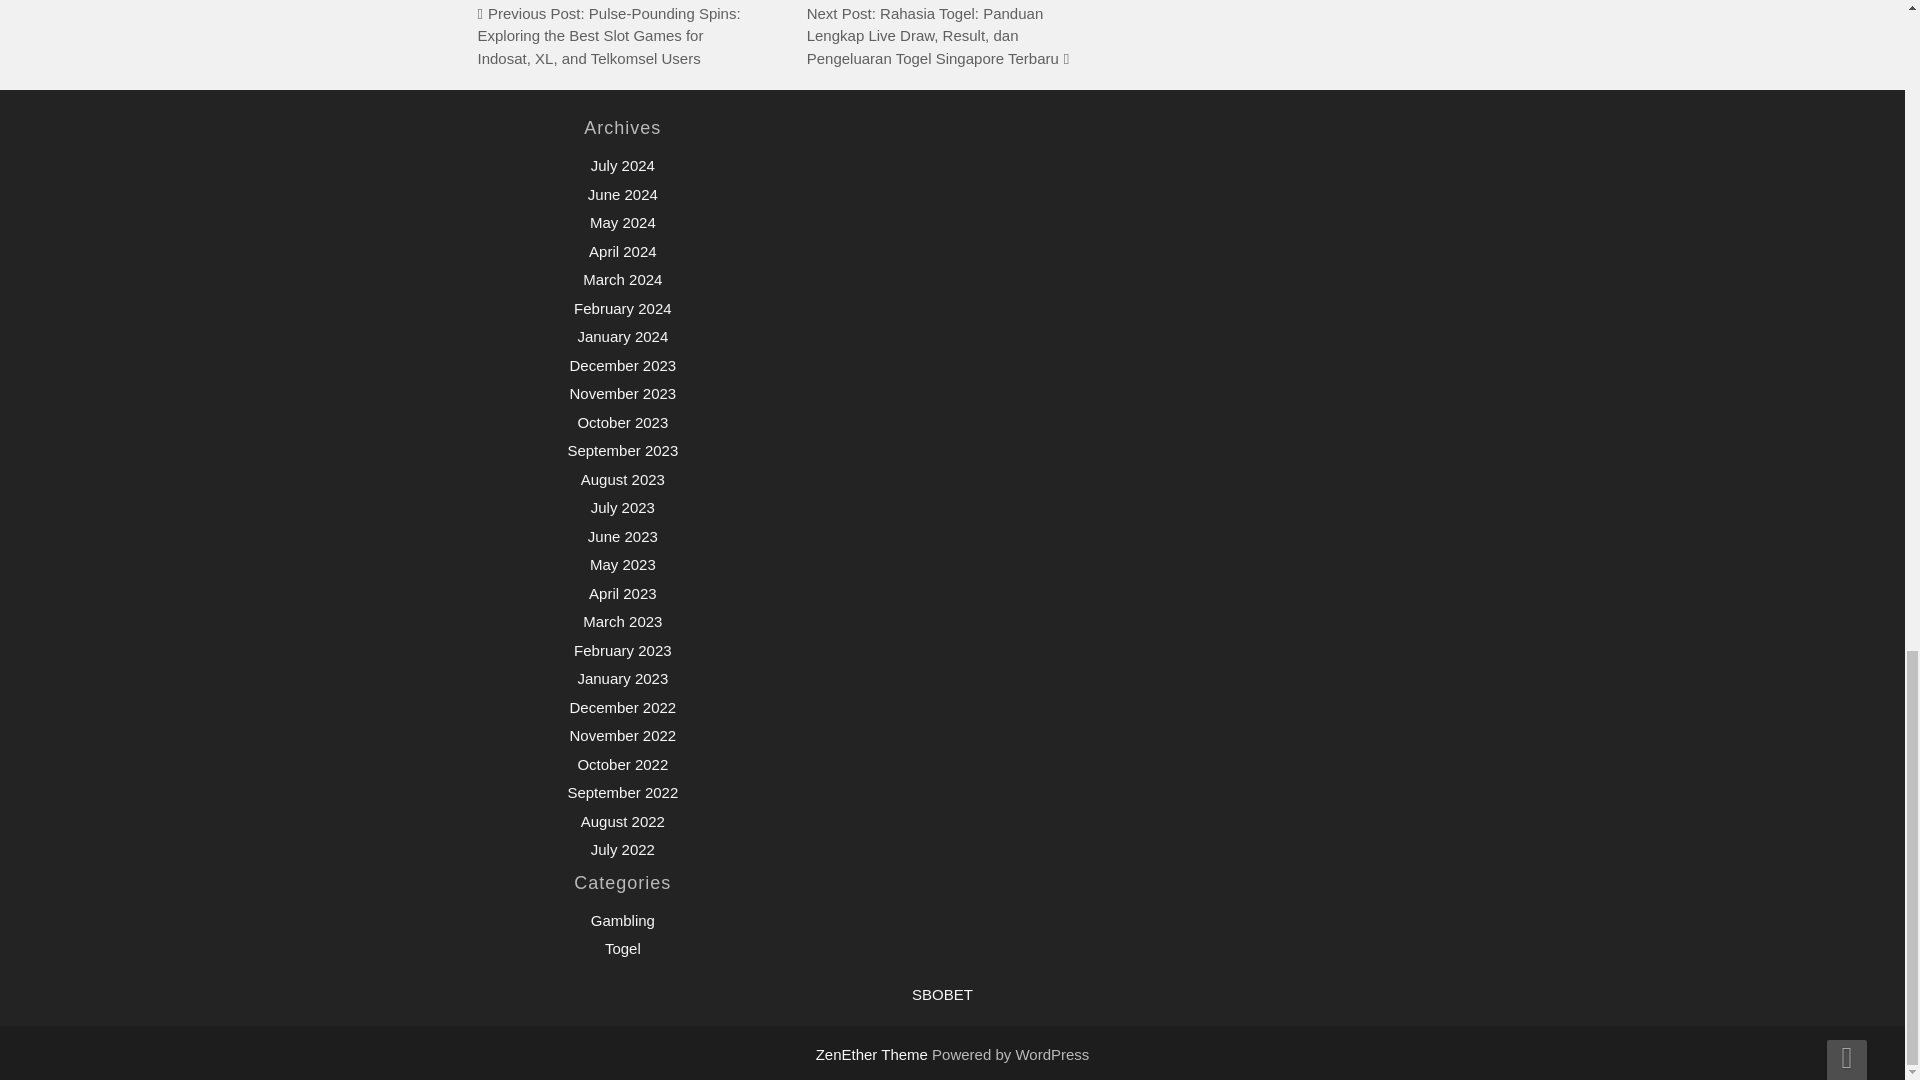 The width and height of the screenshot is (1920, 1080). What do you see at coordinates (622, 222) in the screenshot?
I see `May 2024` at bounding box center [622, 222].